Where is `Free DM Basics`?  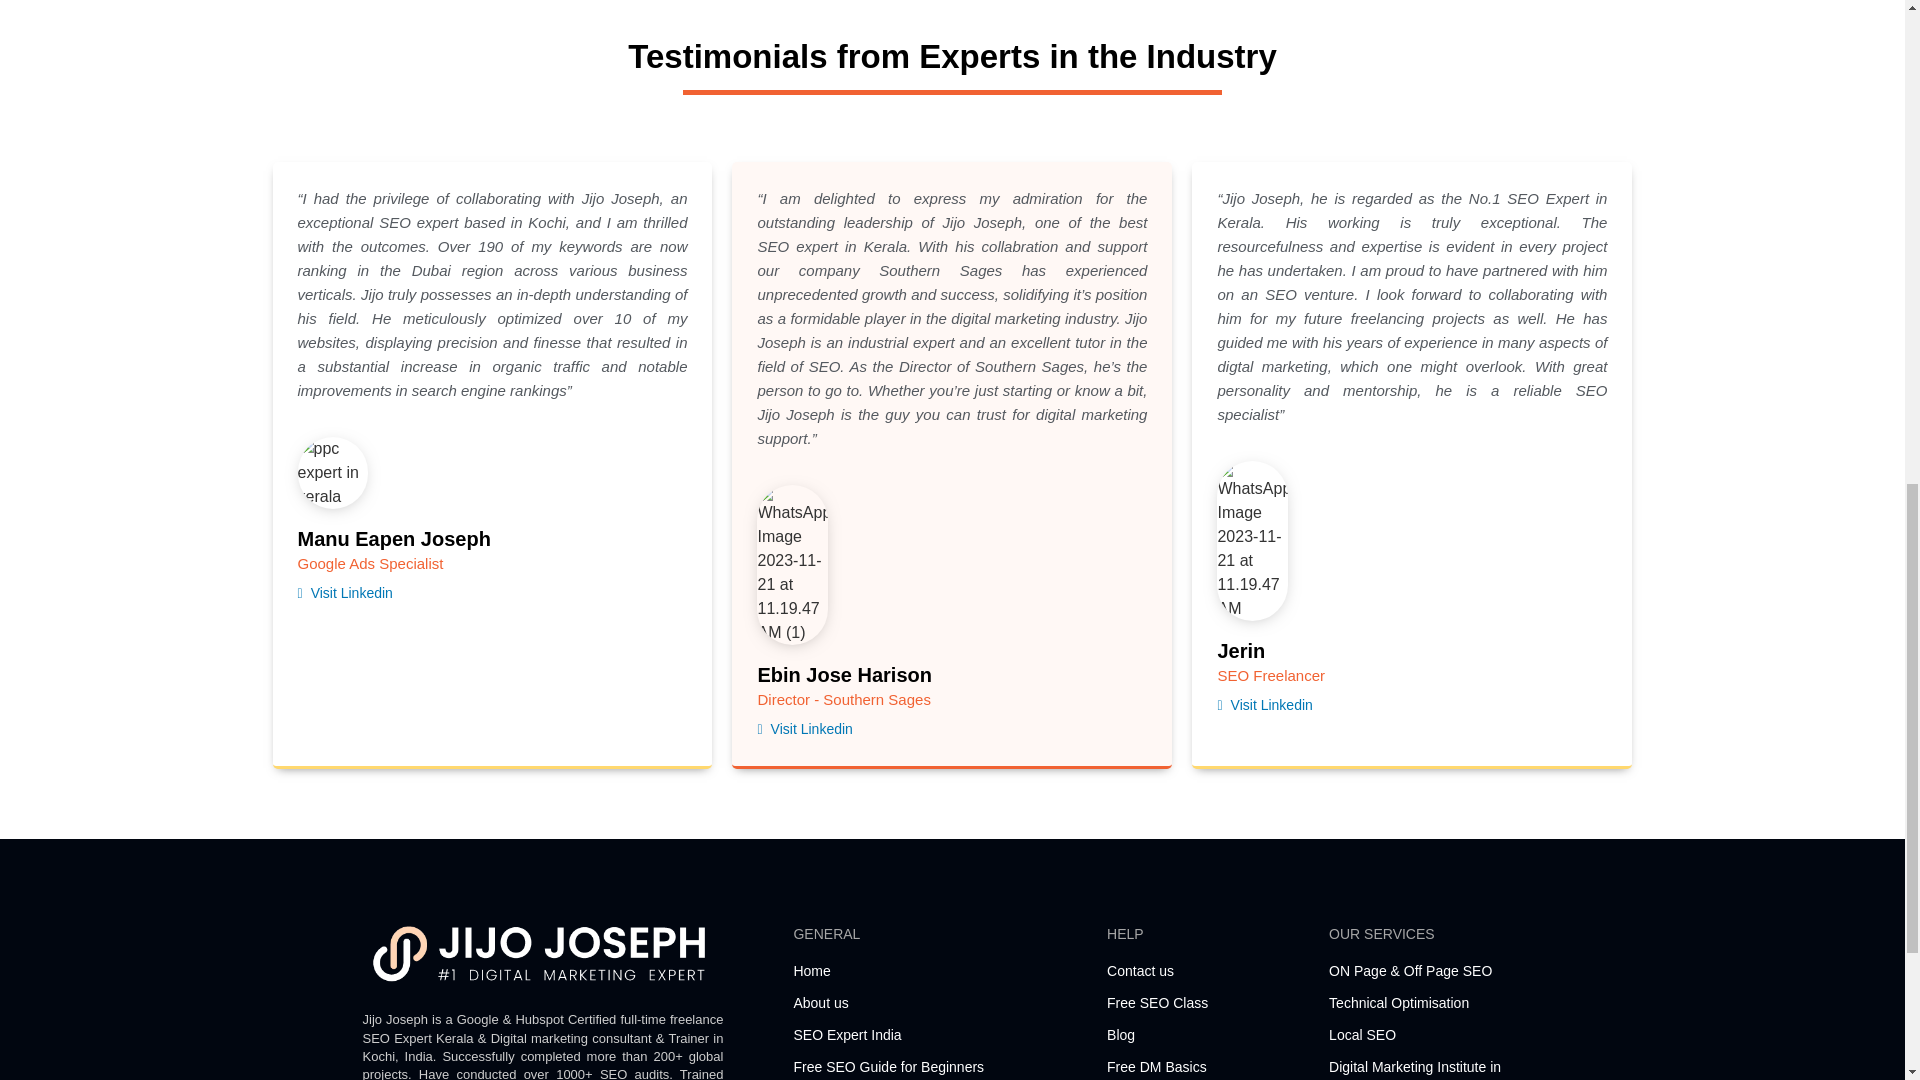
Free DM Basics is located at coordinates (1208, 1067).